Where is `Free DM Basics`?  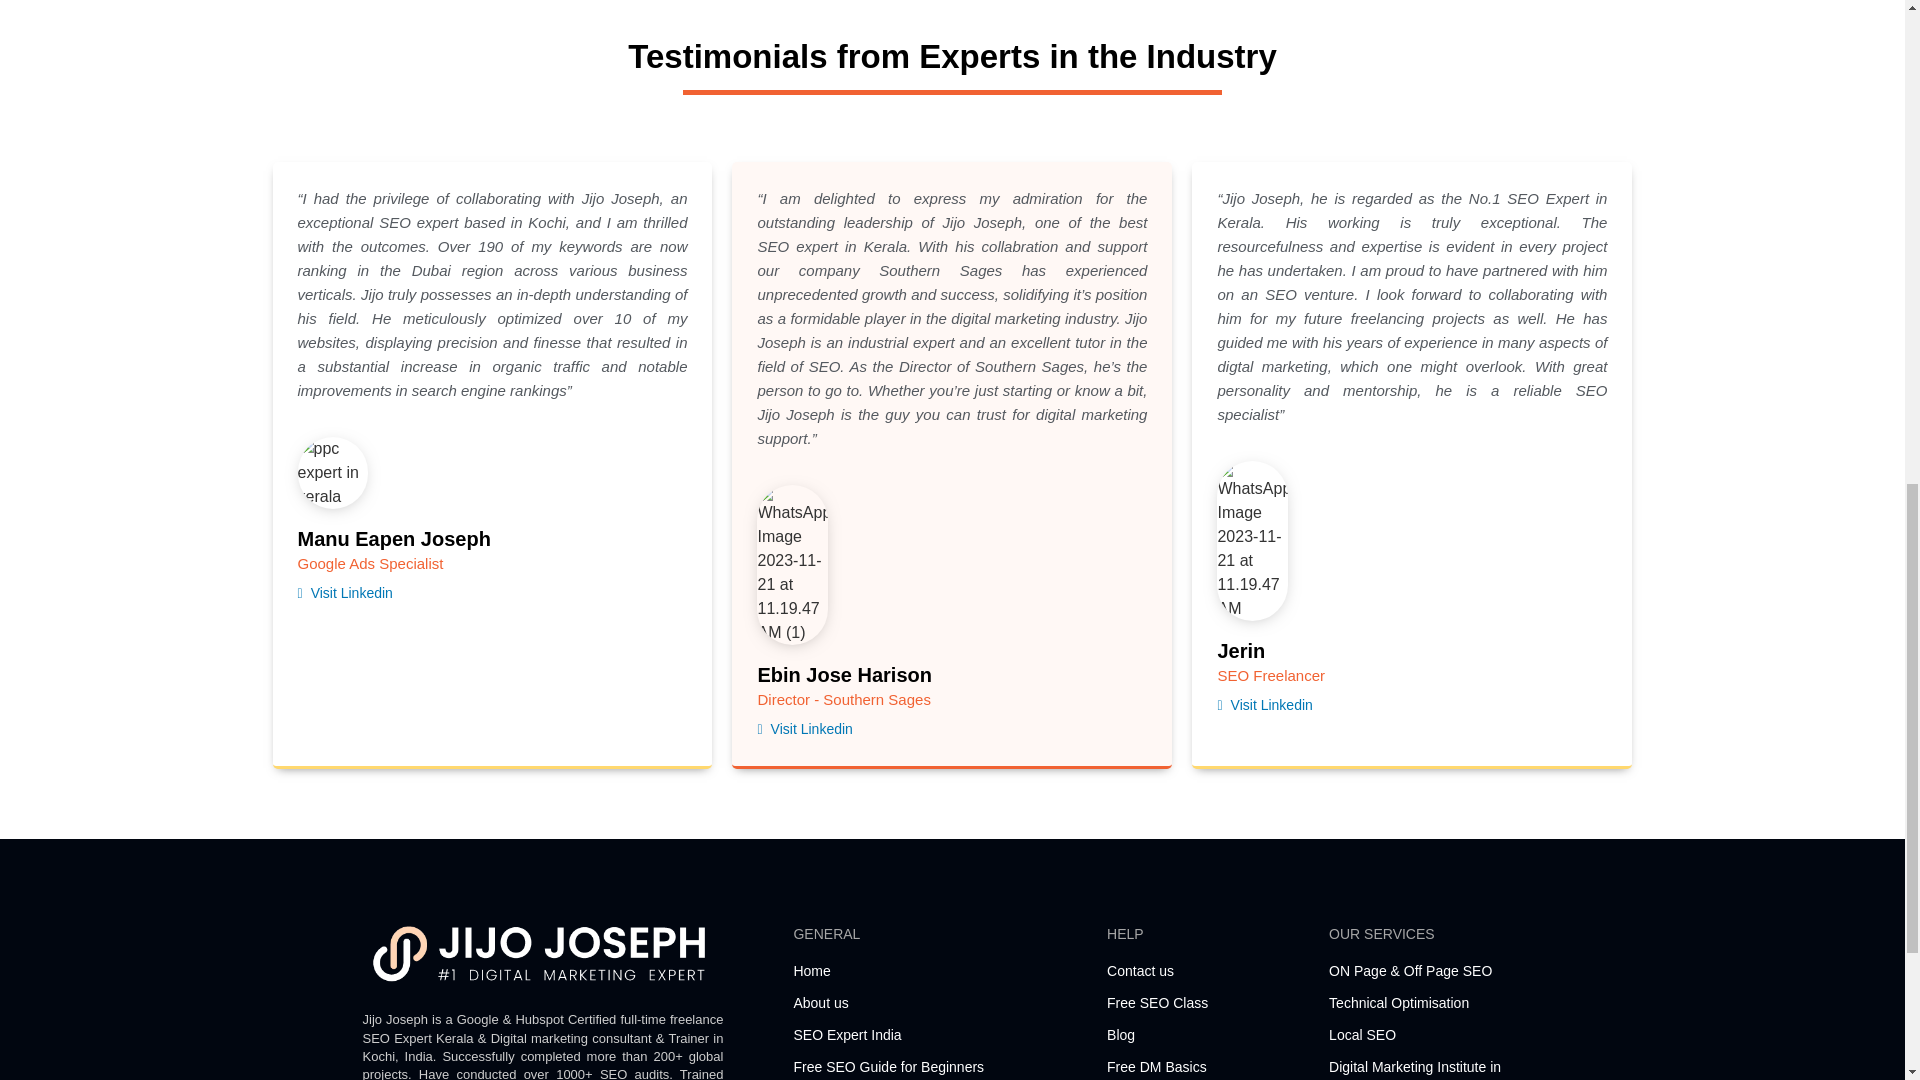
Free DM Basics is located at coordinates (1208, 1067).